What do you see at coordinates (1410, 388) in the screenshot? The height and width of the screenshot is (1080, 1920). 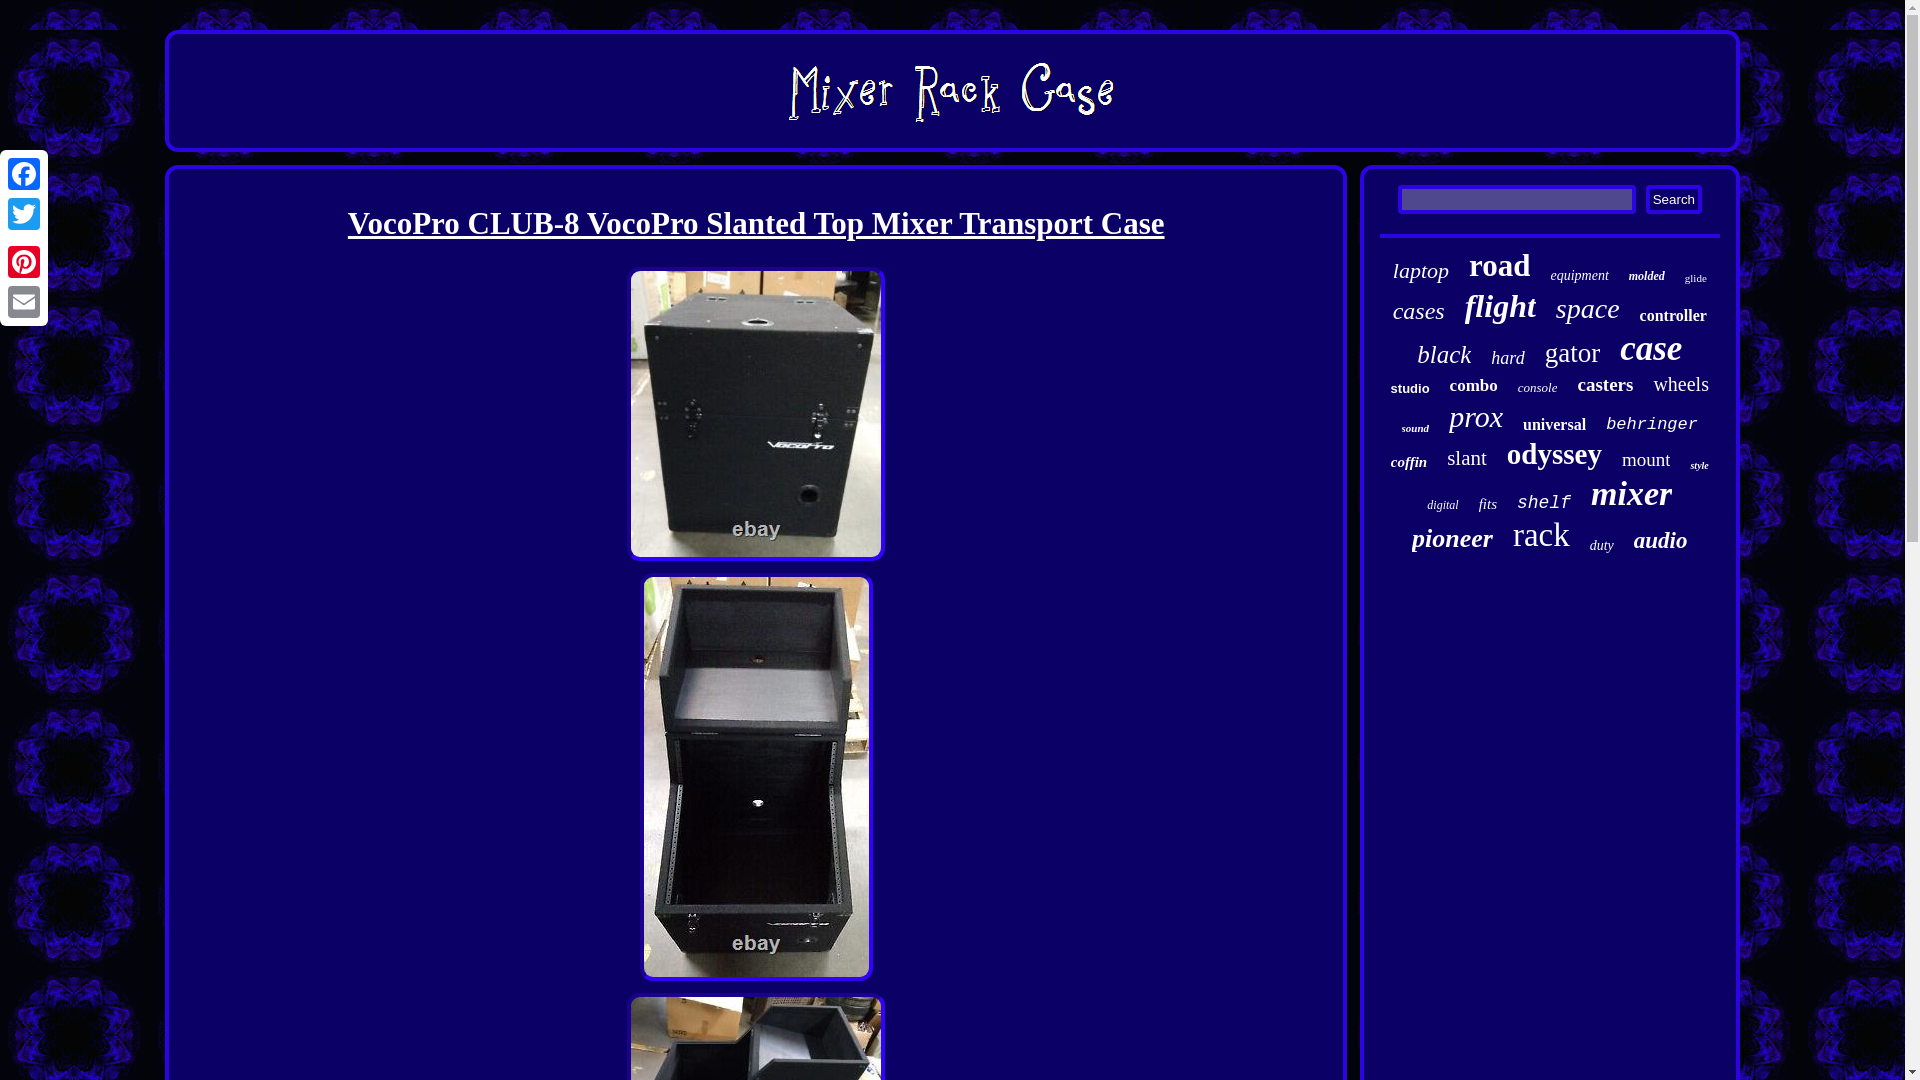 I see `studio` at bounding box center [1410, 388].